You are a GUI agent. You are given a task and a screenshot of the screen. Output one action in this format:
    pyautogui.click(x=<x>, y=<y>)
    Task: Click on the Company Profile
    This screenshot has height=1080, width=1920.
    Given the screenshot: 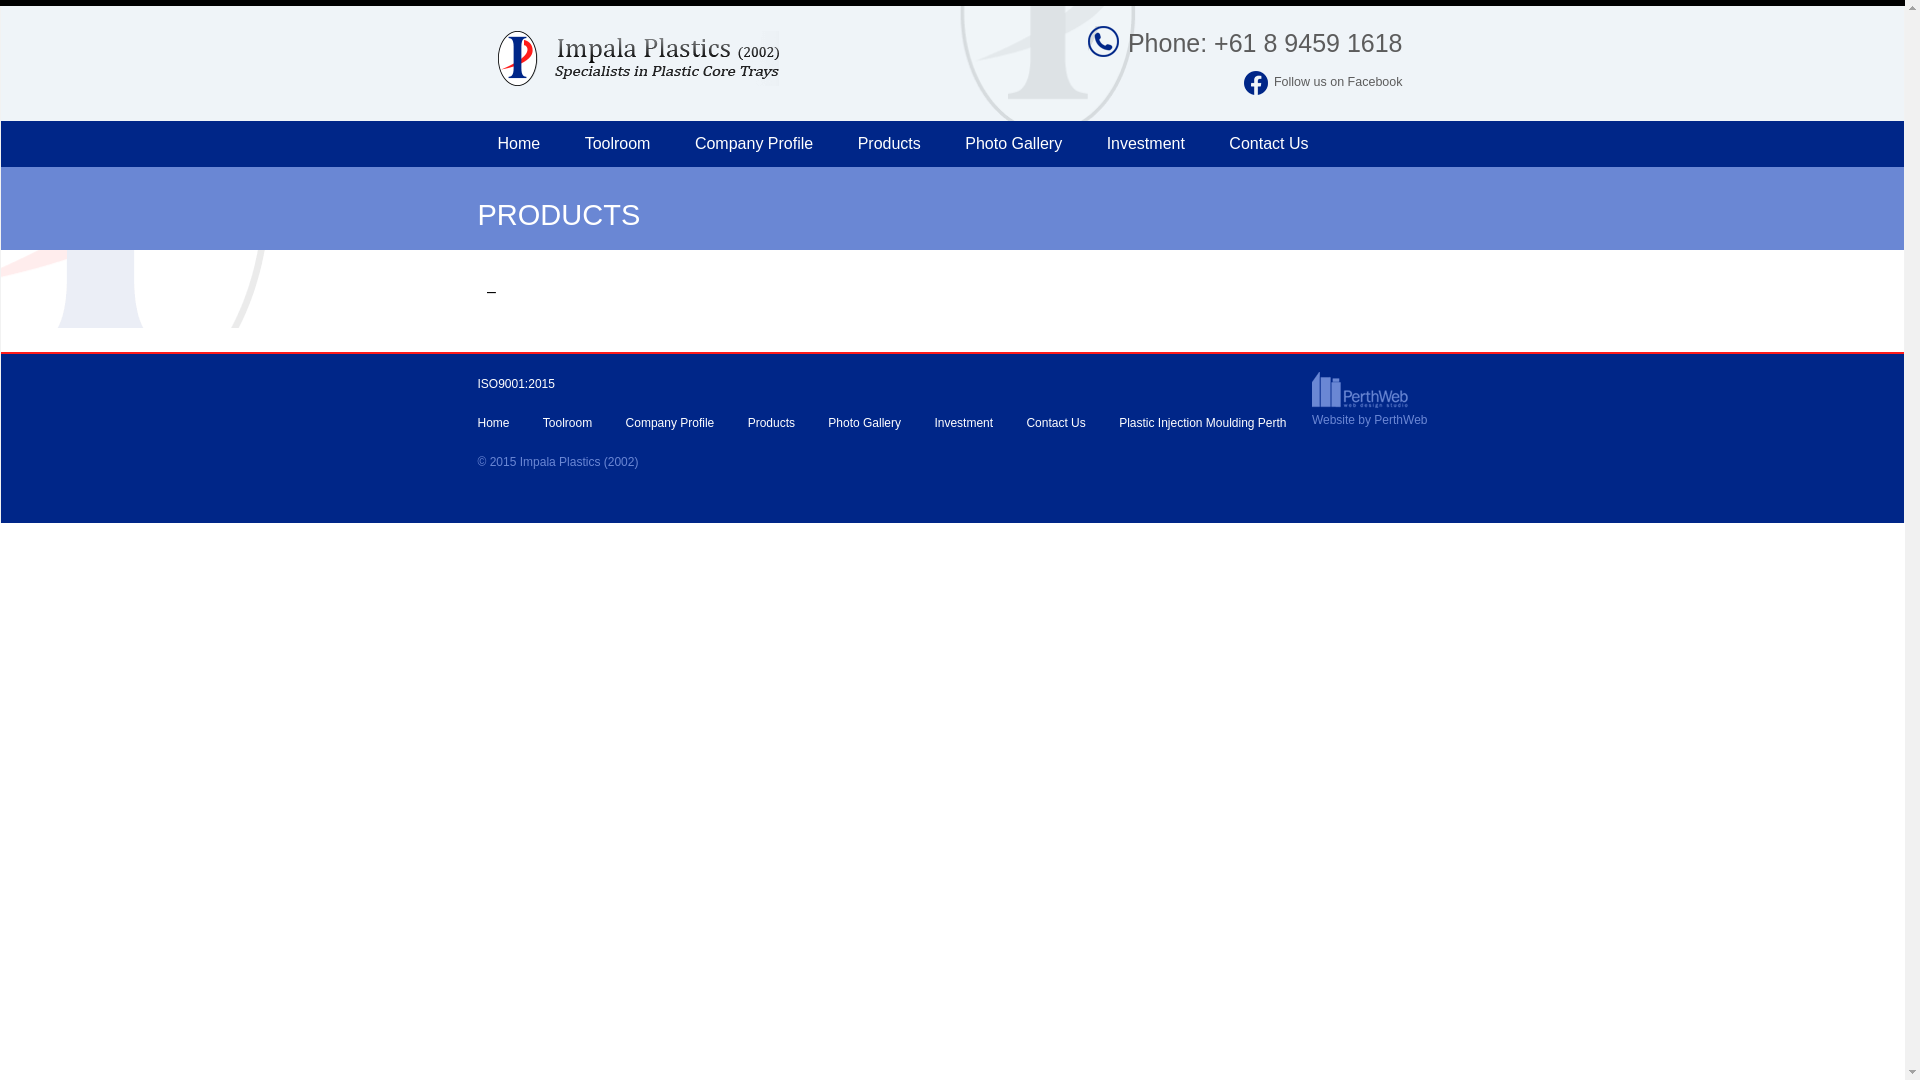 What is the action you would take?
    pyautogui.click(x=670, y=423)
    